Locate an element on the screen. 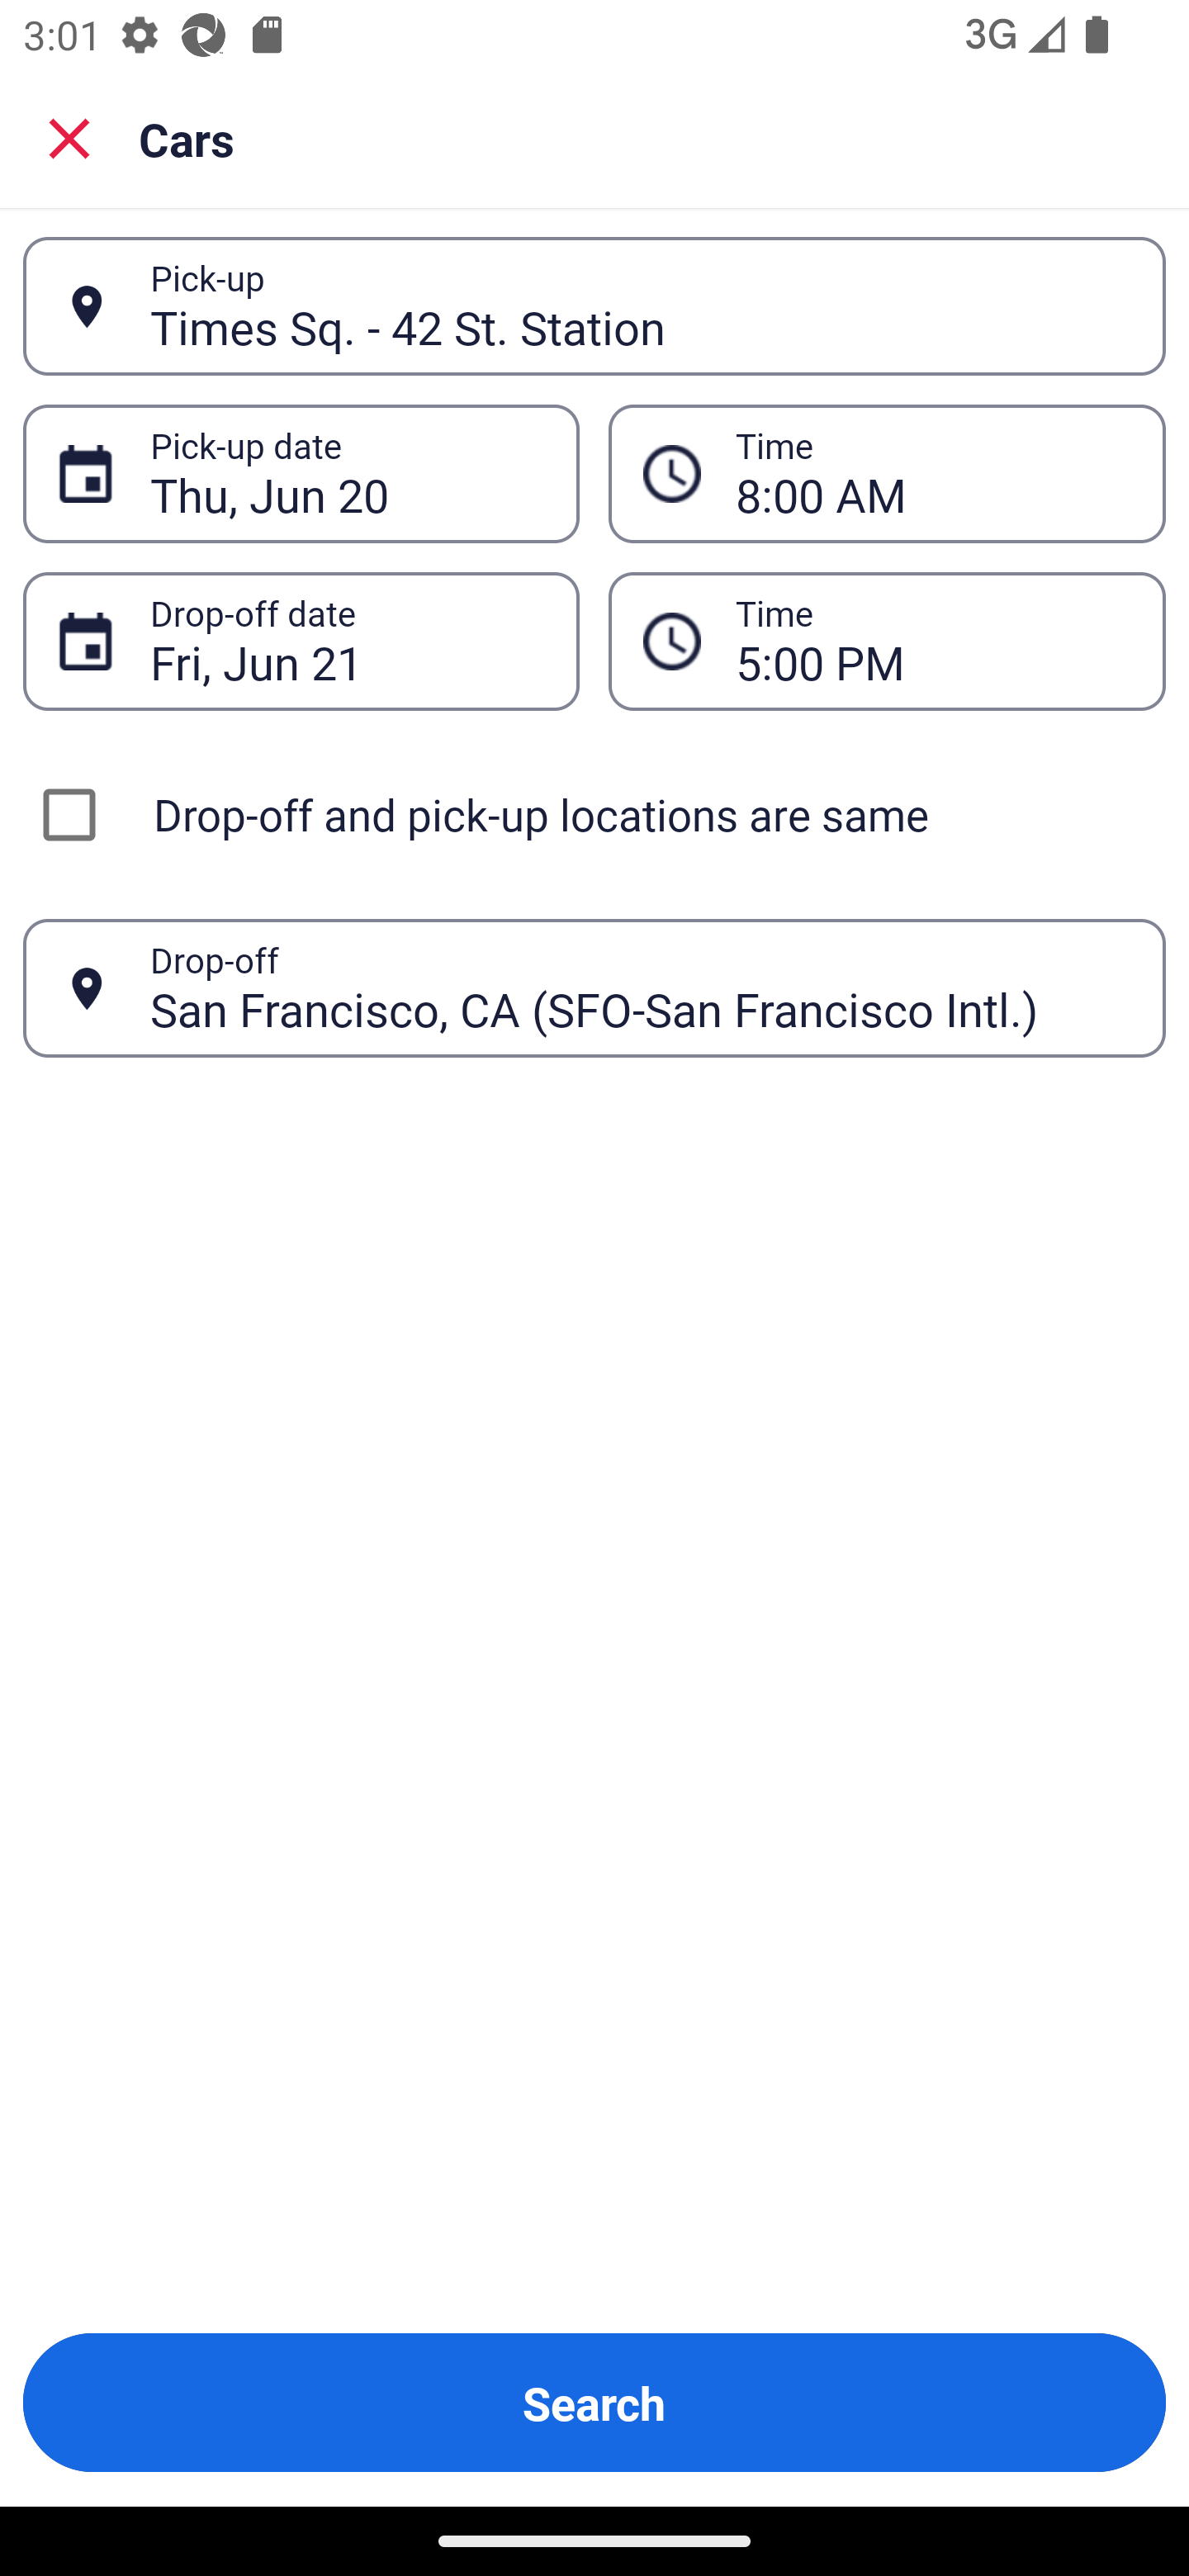  Thu, Jun 20 Pick-up date is located at coordinates (301, 474).